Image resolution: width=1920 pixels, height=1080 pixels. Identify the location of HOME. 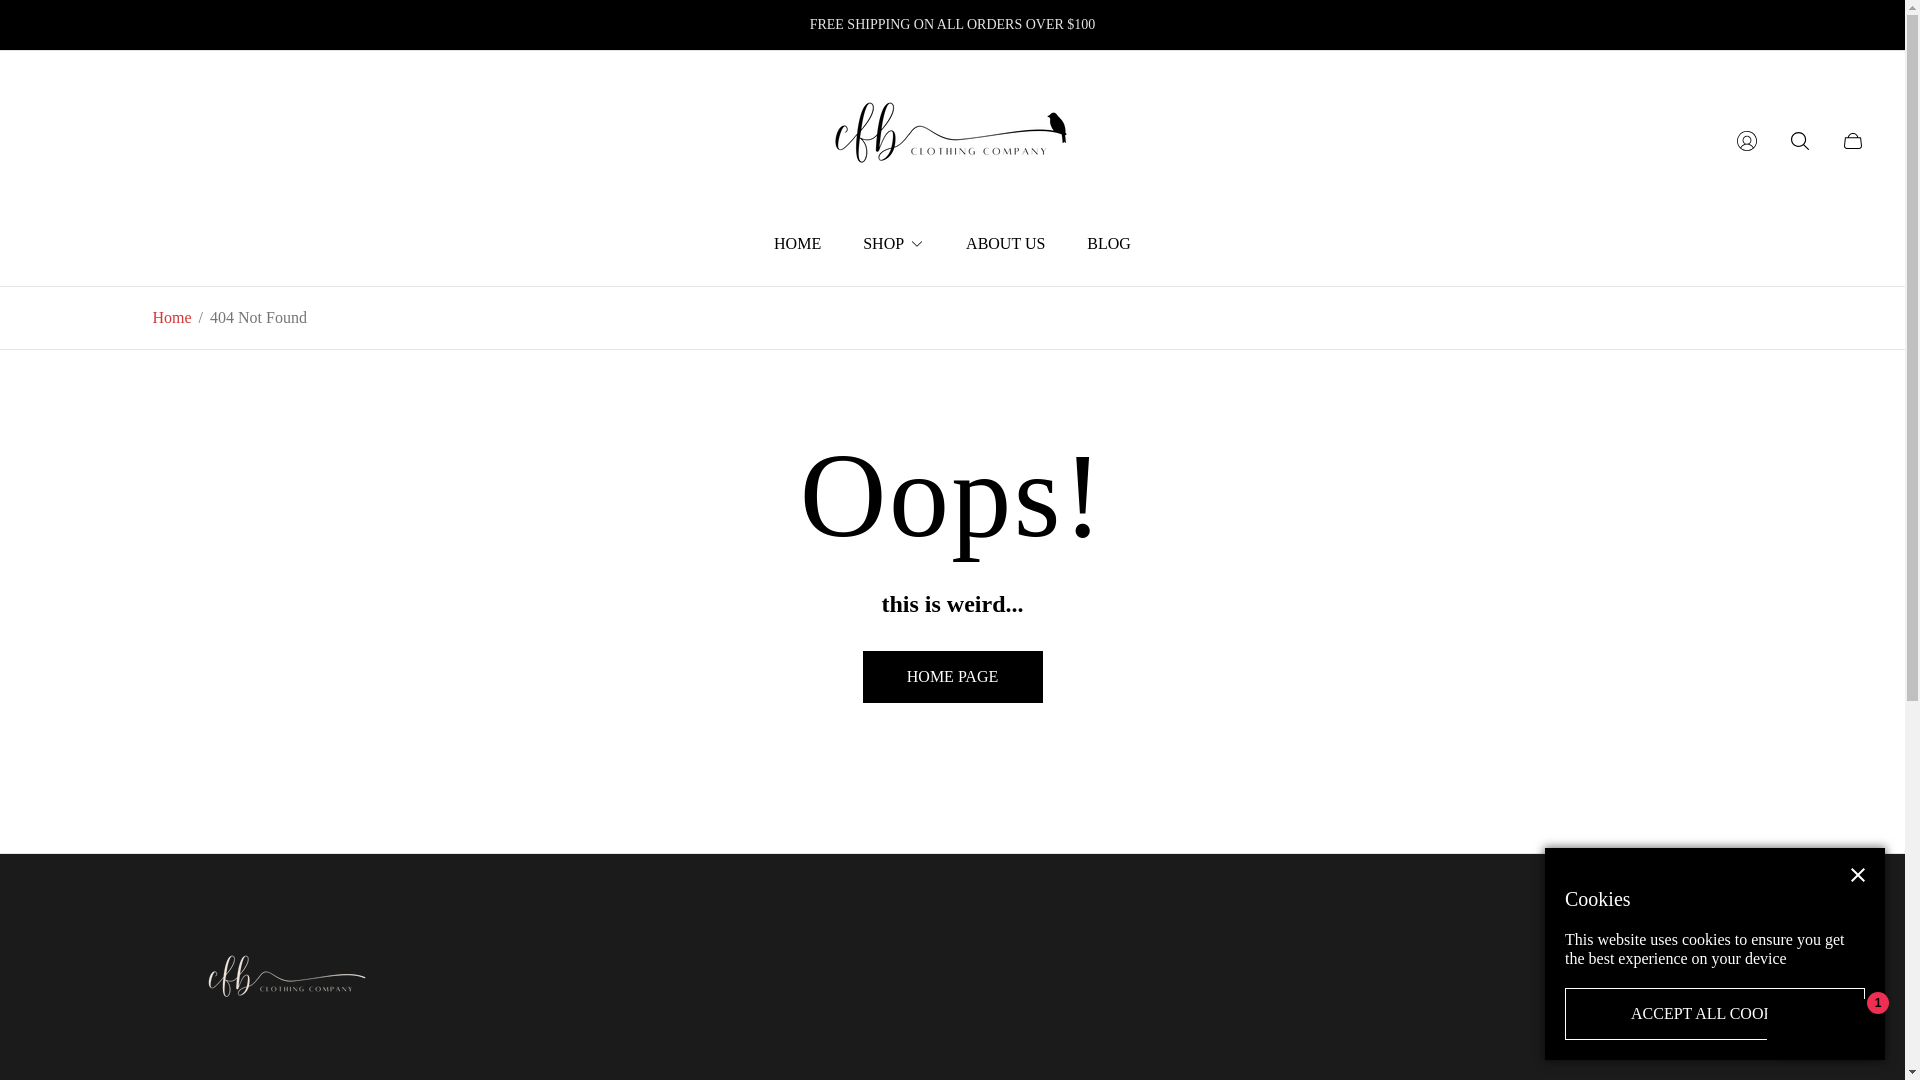
(797, 243).